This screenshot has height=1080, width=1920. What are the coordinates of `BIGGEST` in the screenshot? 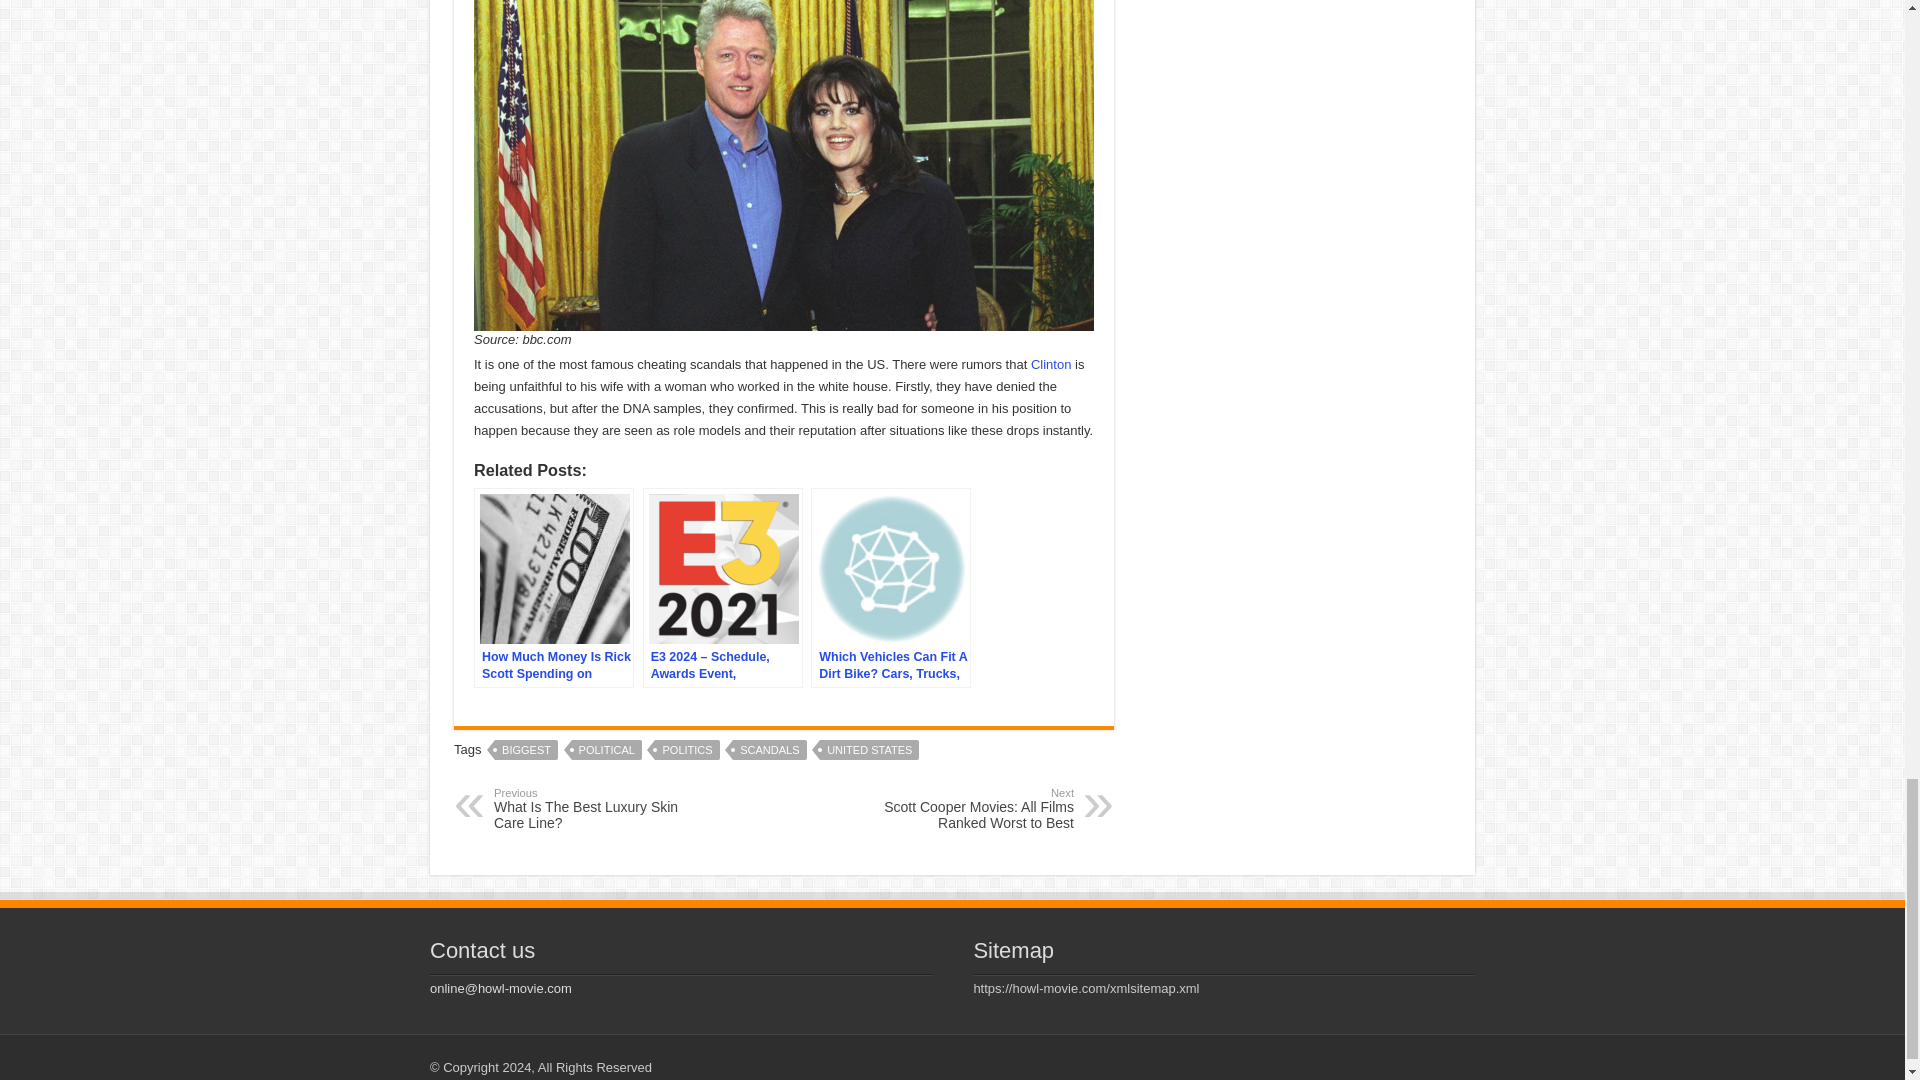 It's located at (526, 750).